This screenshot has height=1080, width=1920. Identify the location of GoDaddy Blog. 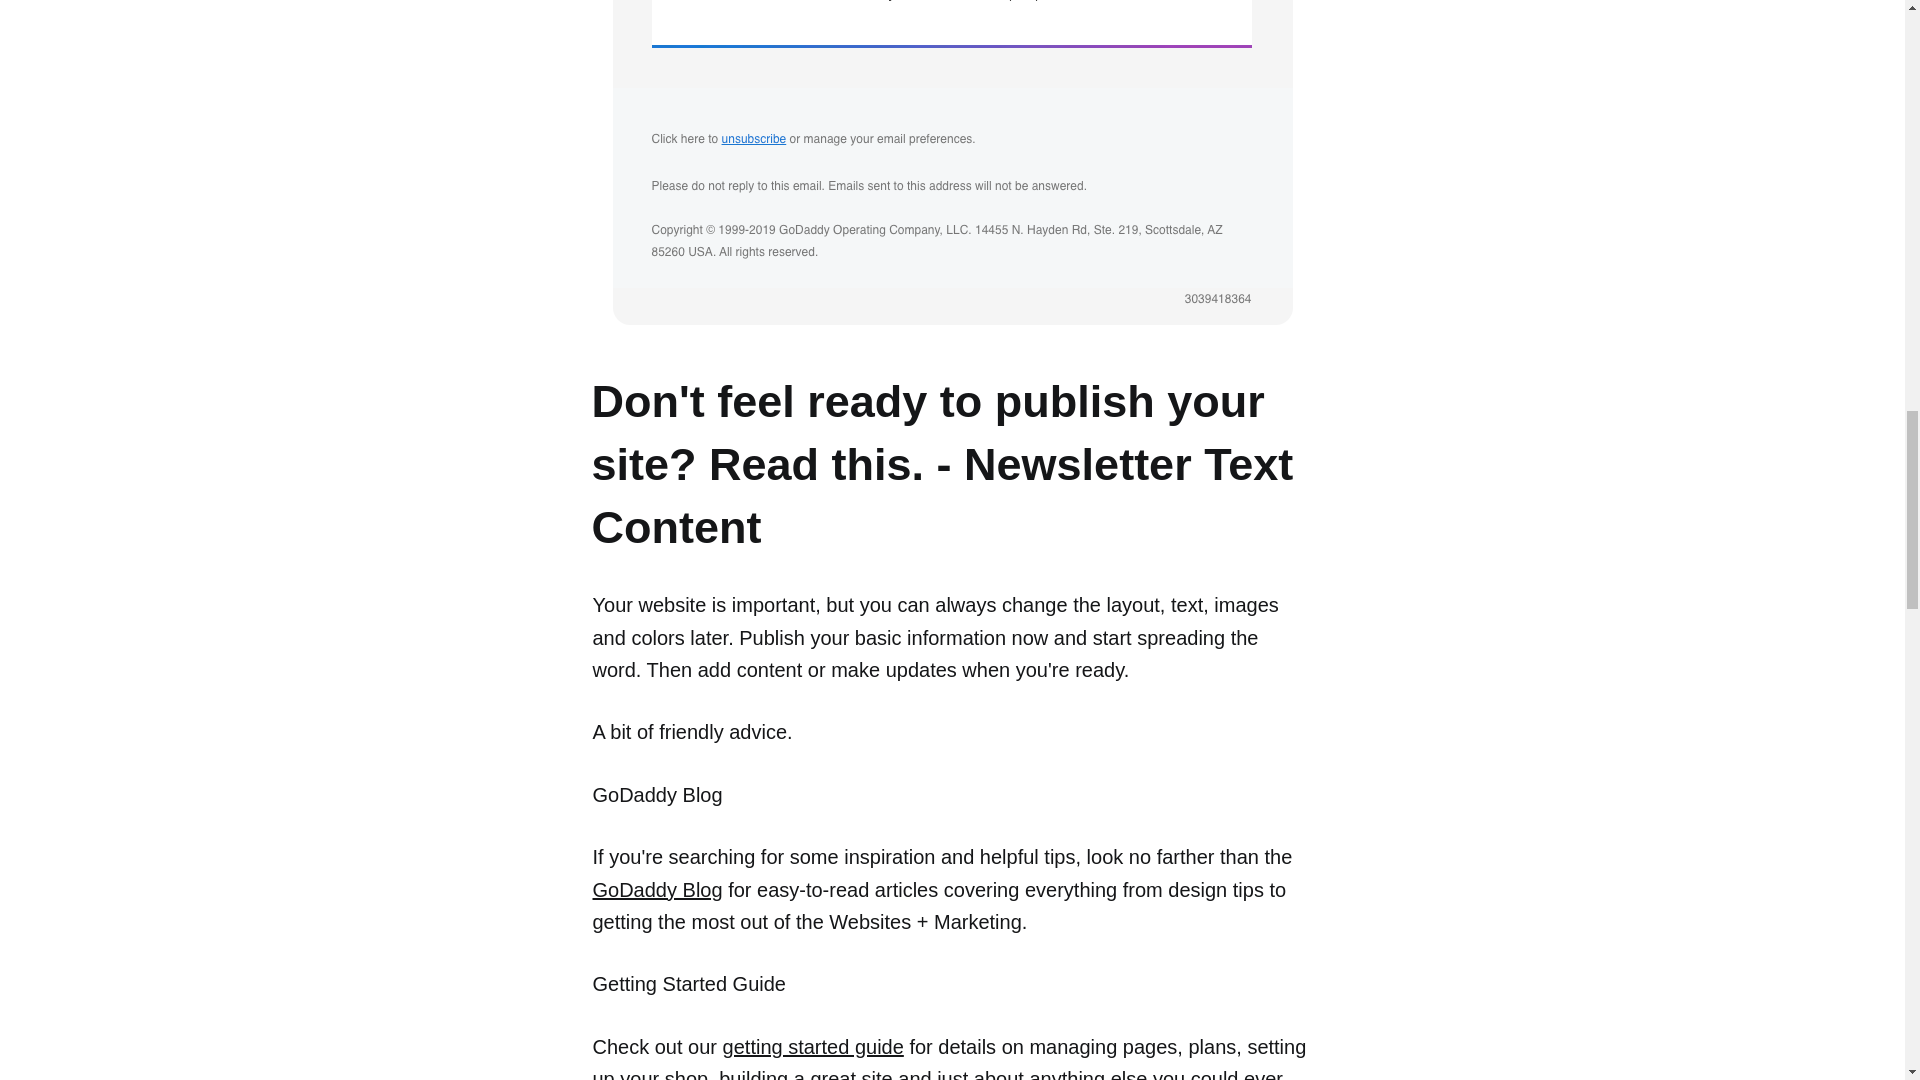
(656, 888).